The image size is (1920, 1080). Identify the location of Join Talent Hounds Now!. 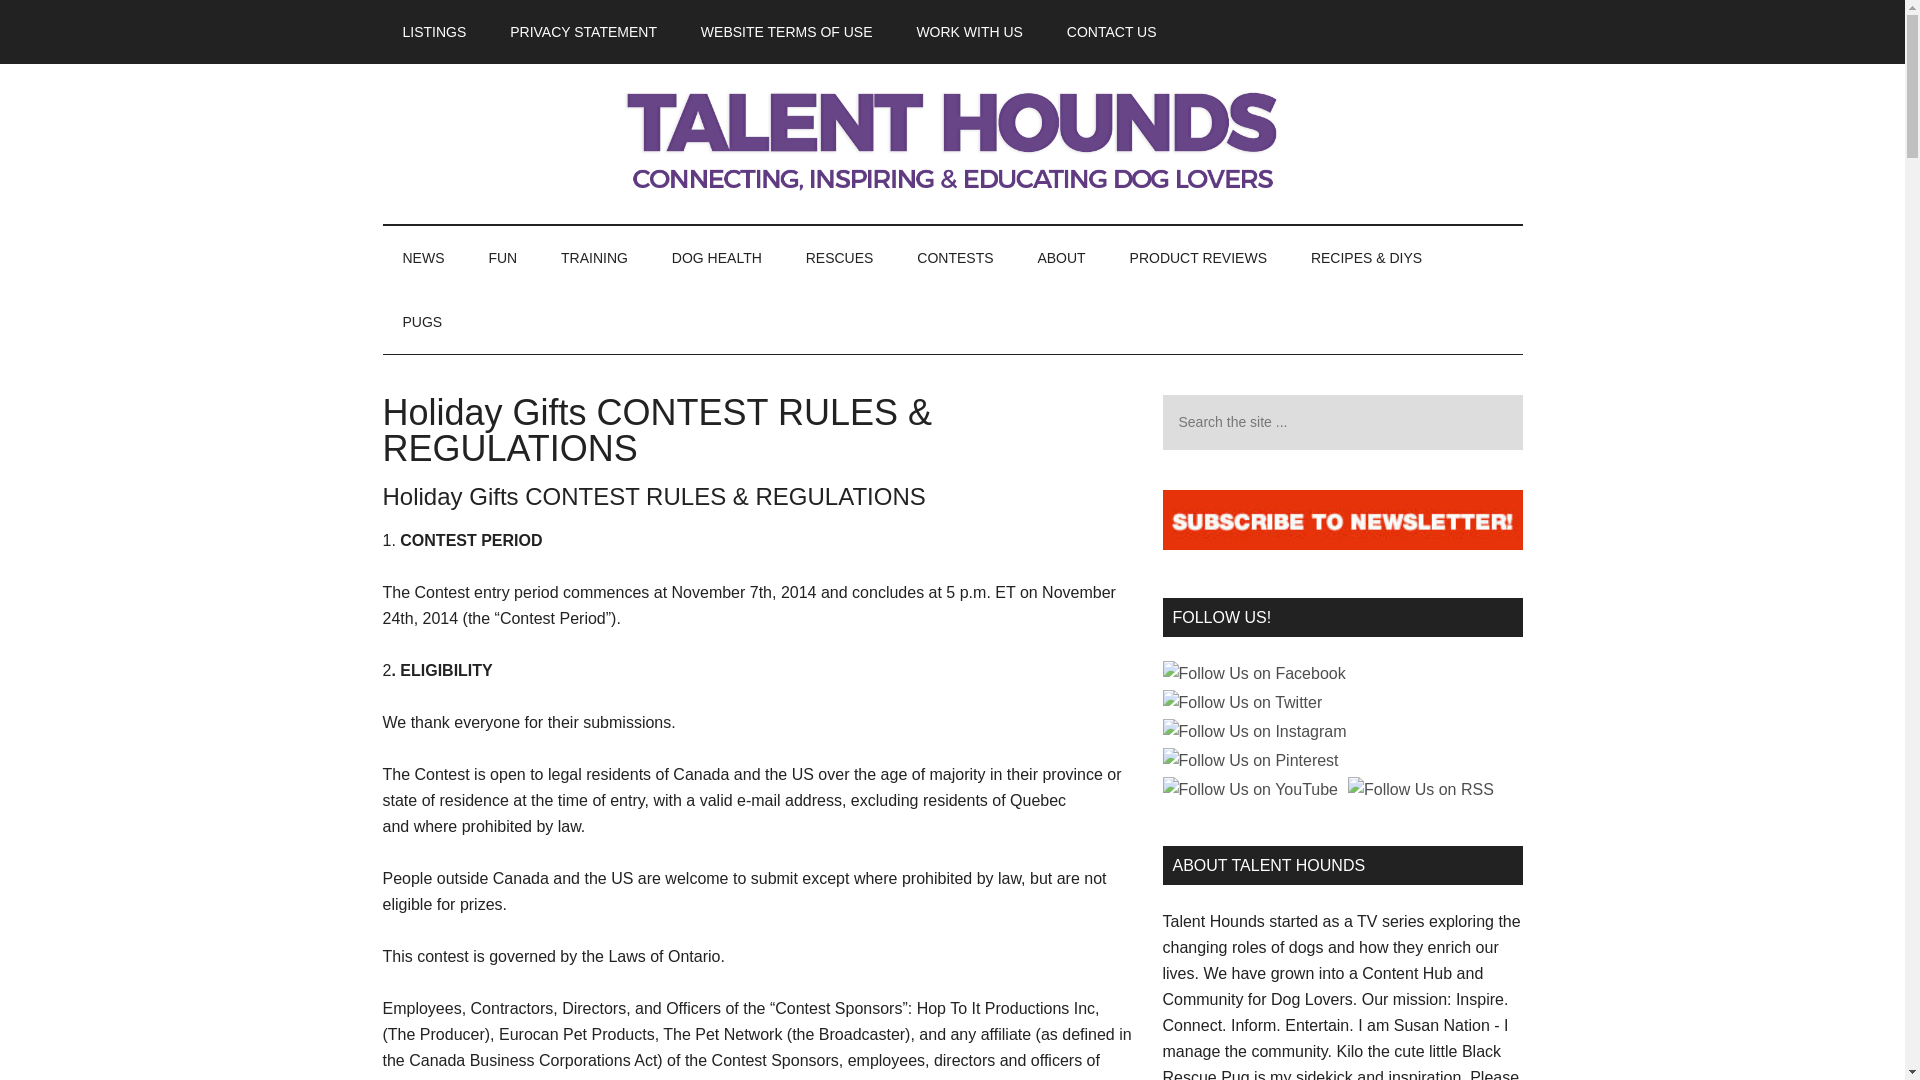
(952, 210).